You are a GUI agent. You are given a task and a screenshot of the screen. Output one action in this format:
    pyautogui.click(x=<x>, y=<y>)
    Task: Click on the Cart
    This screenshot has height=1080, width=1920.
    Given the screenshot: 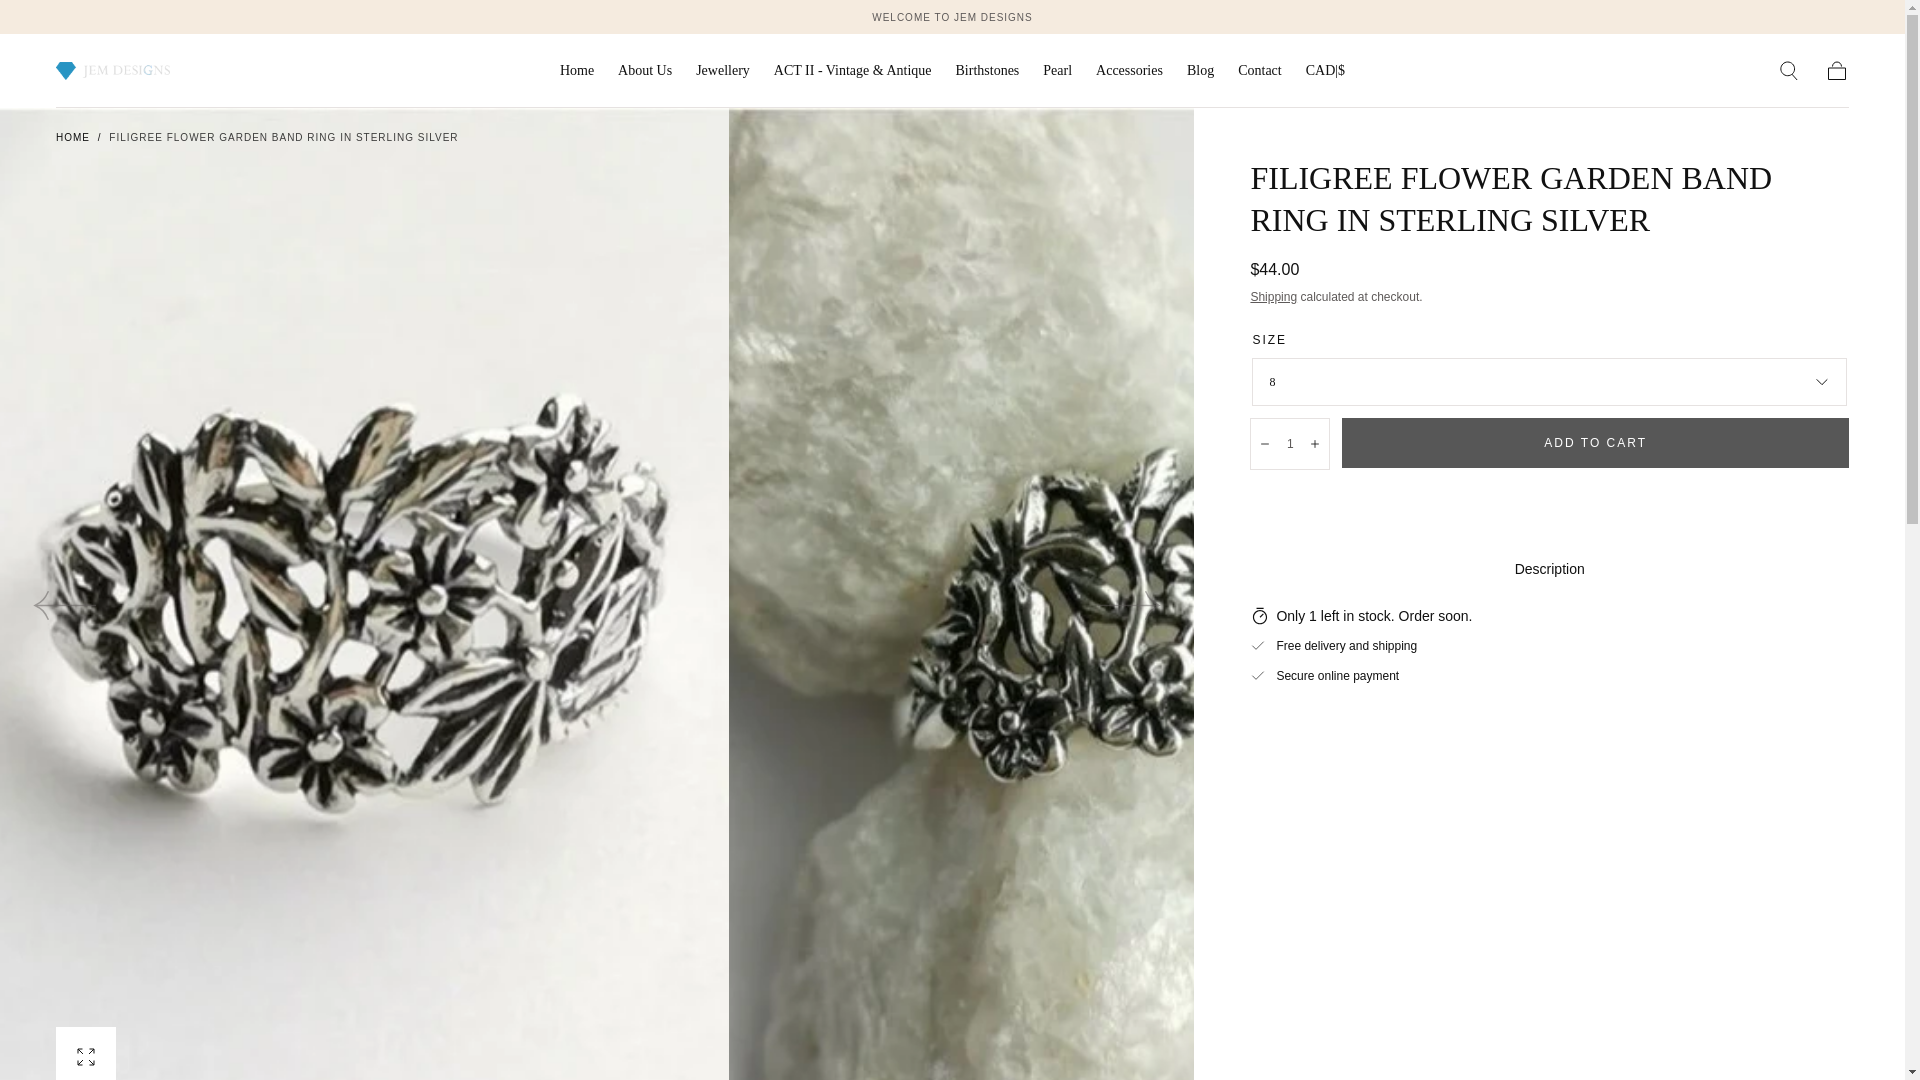 What is the action you would take?
    pyautogui.click(x=1836, y=71)
    